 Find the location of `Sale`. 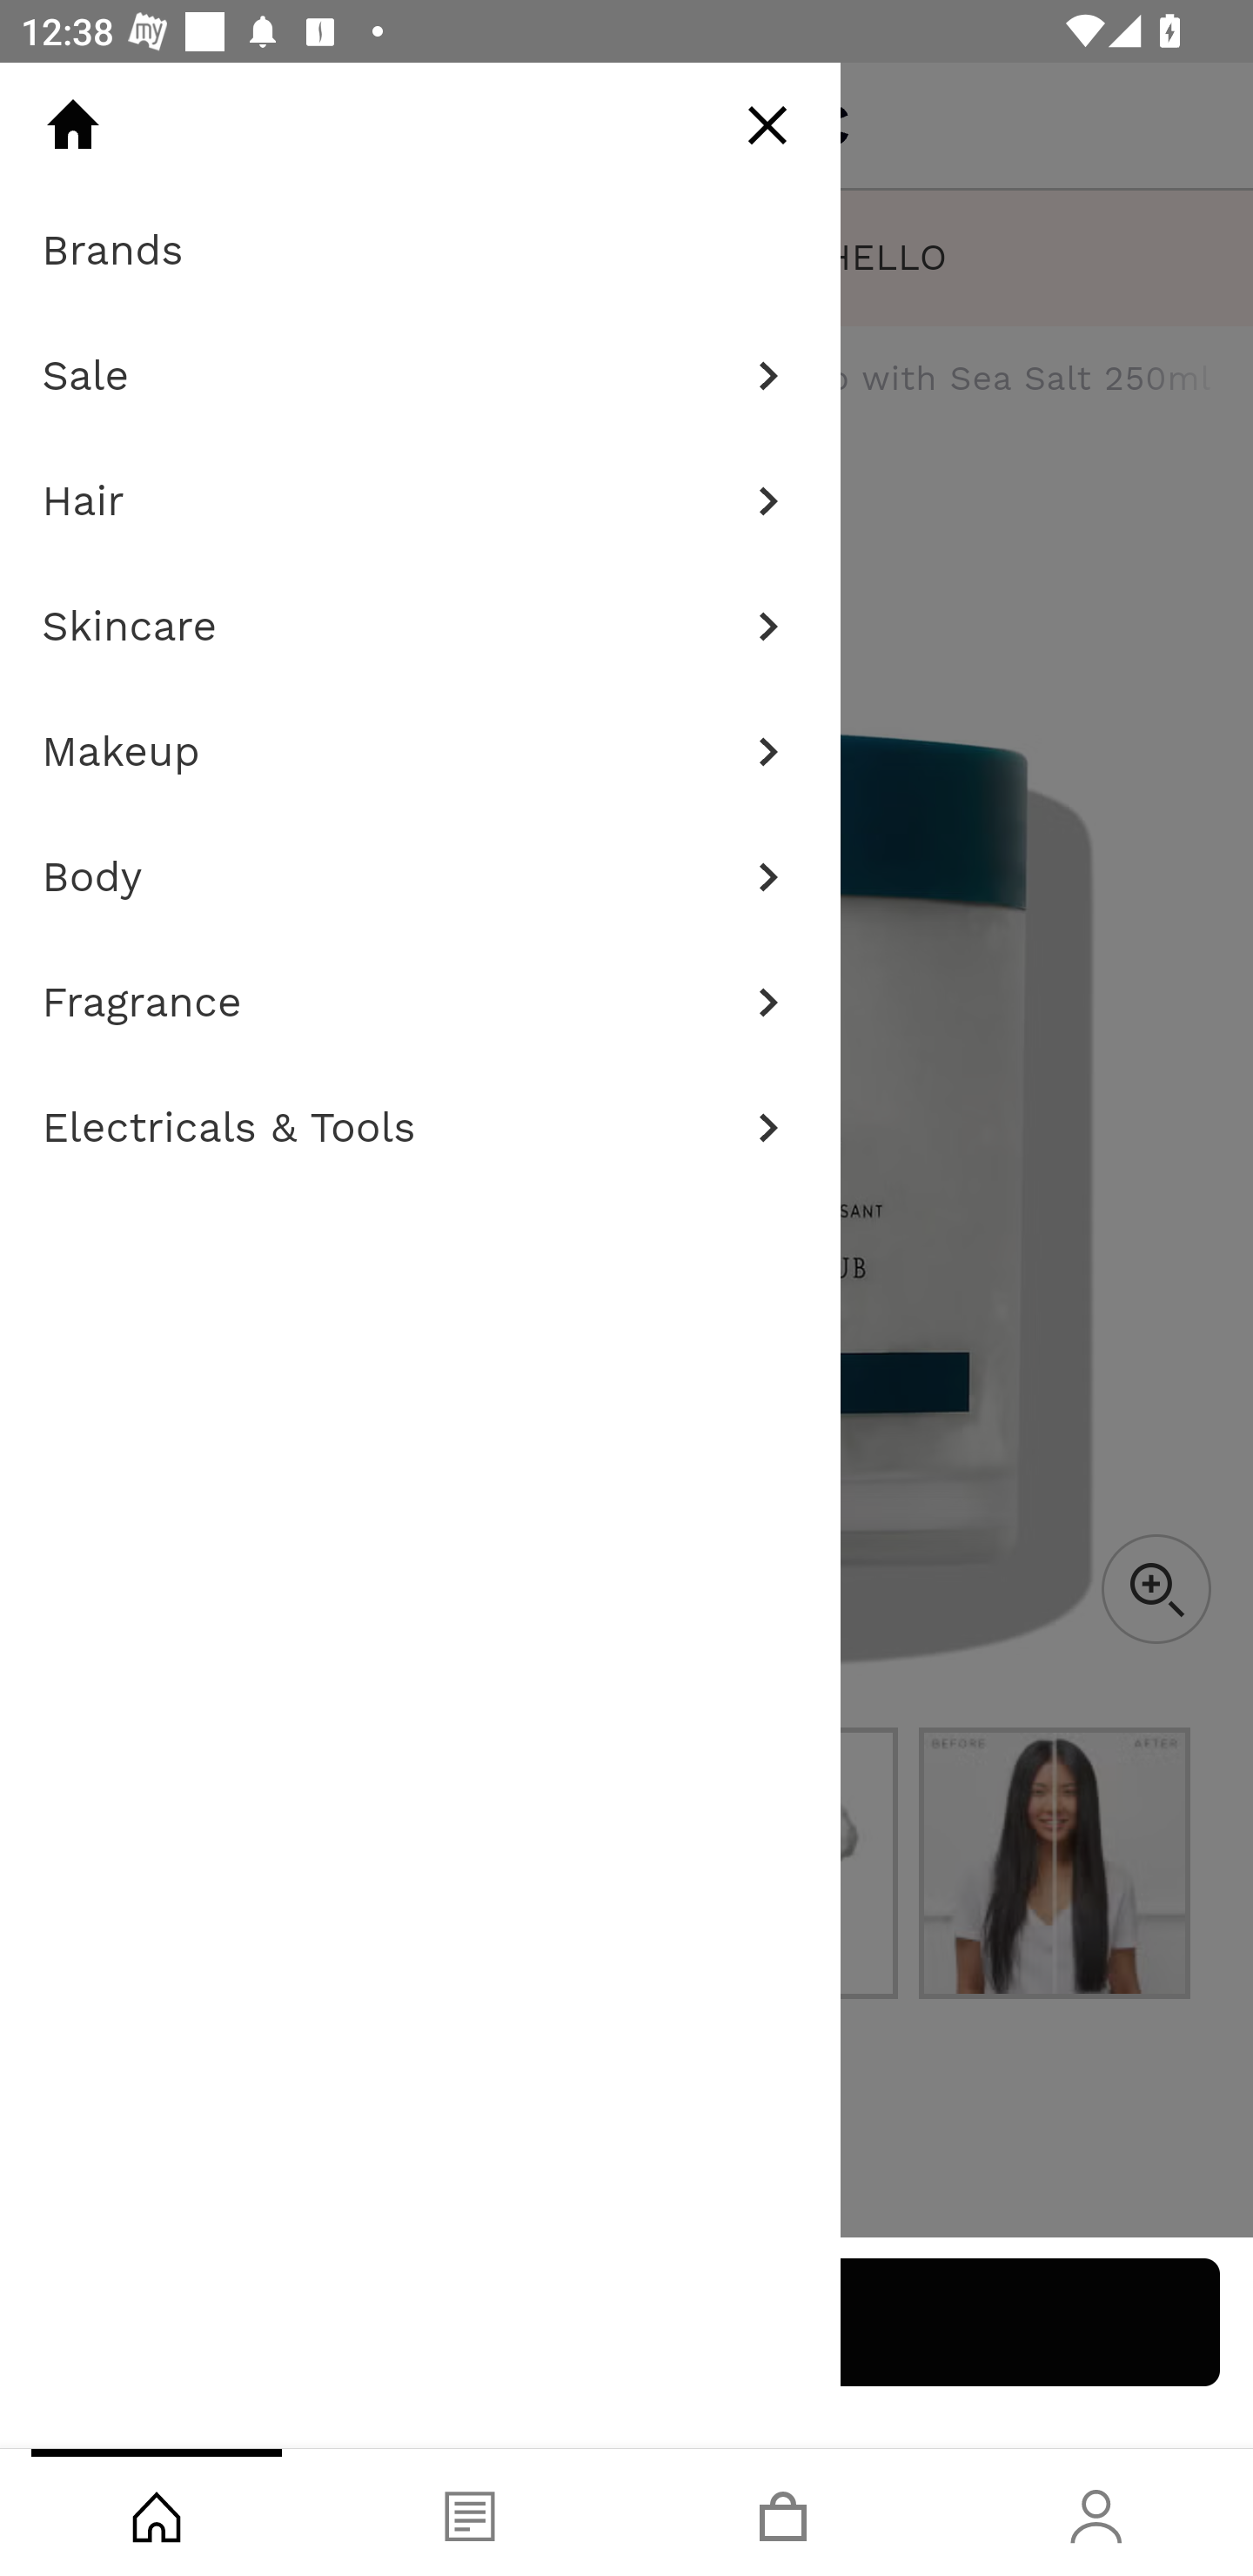

Sale is located at coordinates (420, 376).